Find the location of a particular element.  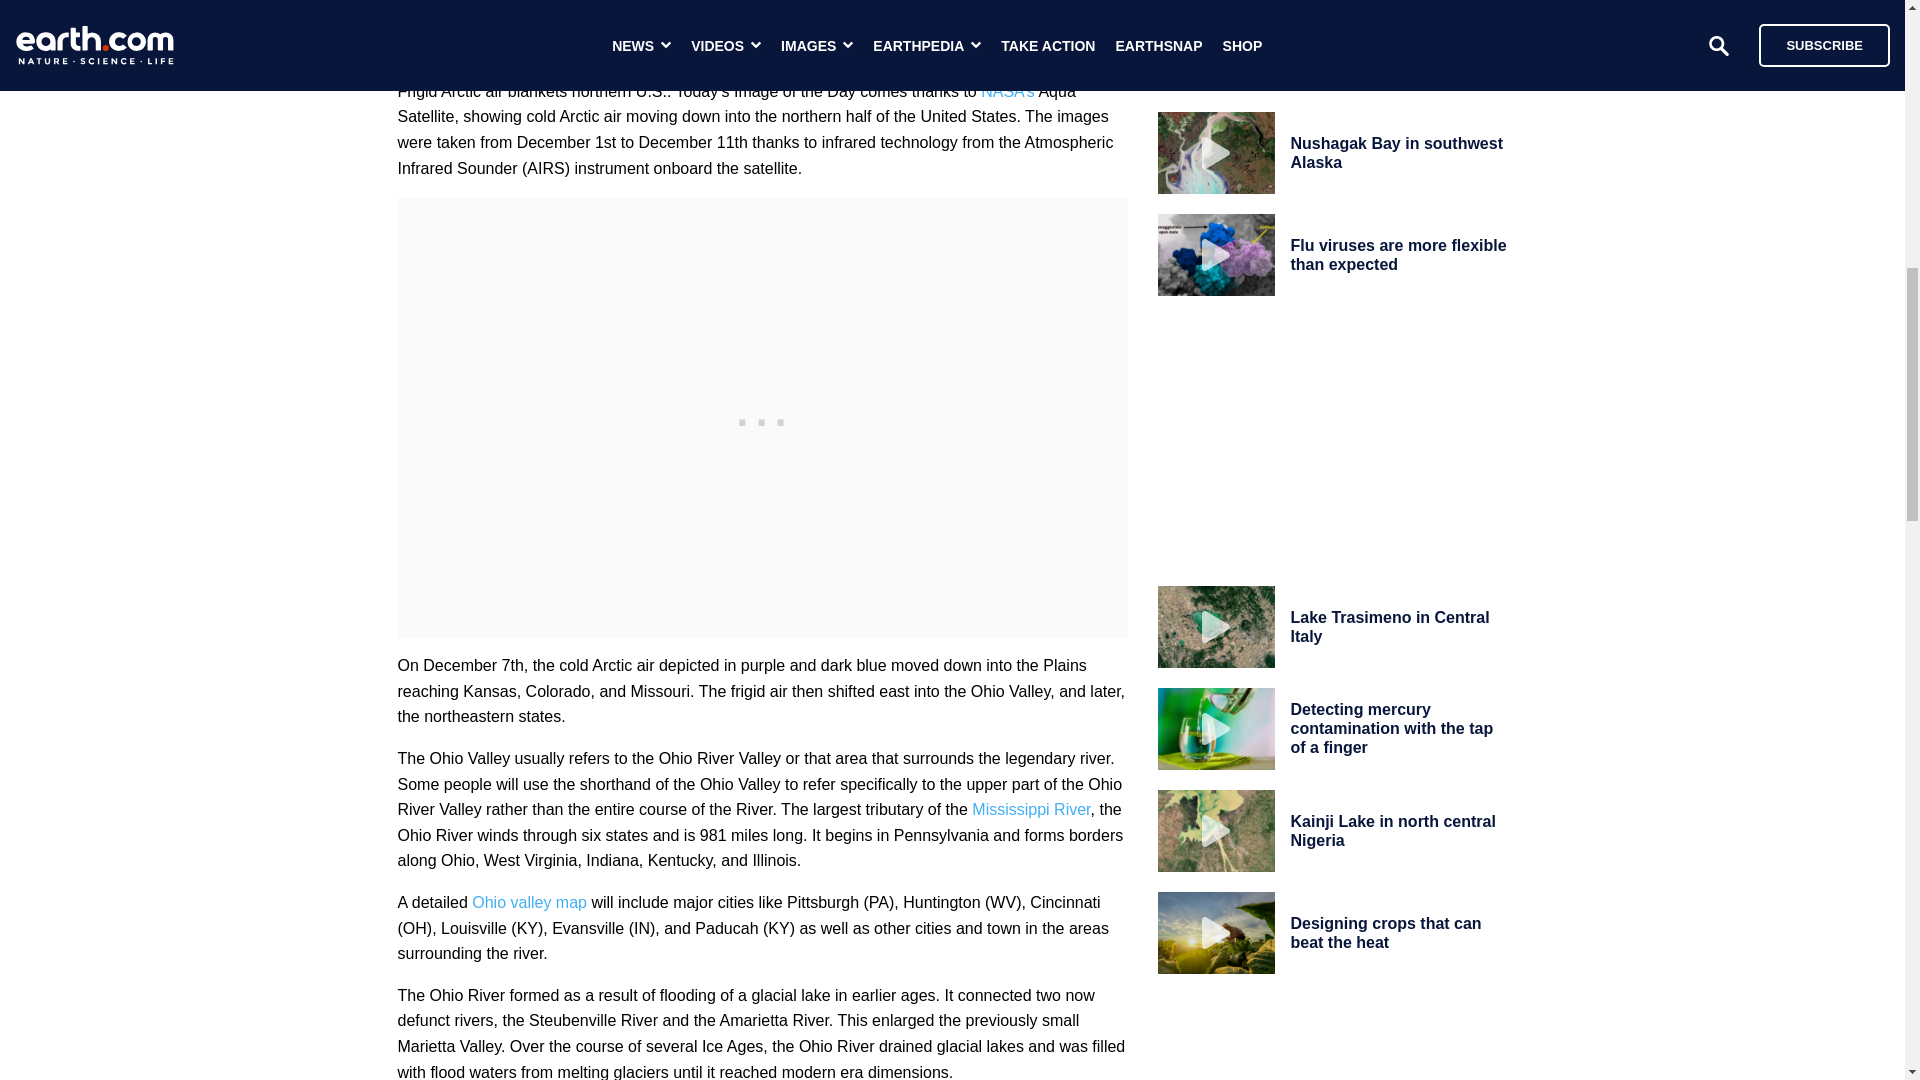

Detecting mercury contamination with the tap of a finger is located at coordinates (1392, 728).